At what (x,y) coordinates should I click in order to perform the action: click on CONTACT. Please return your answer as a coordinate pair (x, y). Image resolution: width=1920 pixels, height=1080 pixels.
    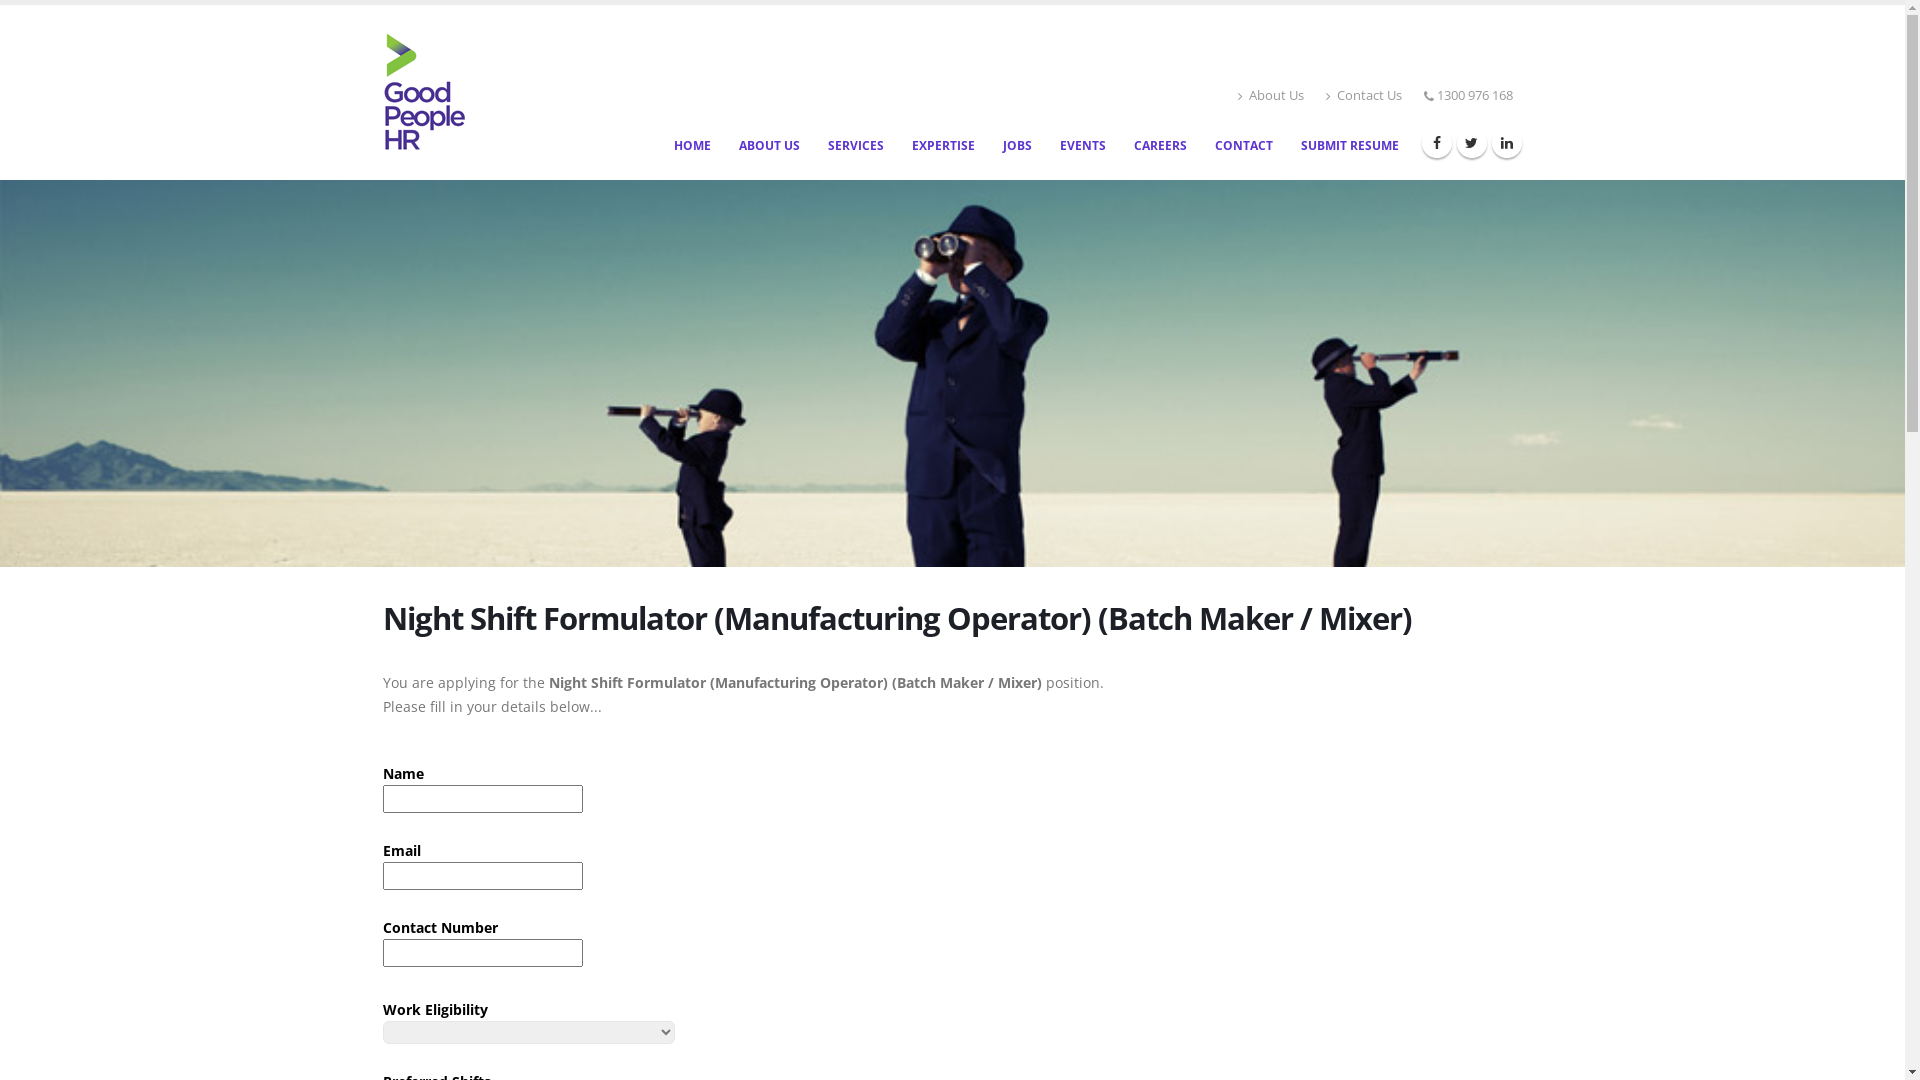
    Looking at the image, I should click on (1244, 146).